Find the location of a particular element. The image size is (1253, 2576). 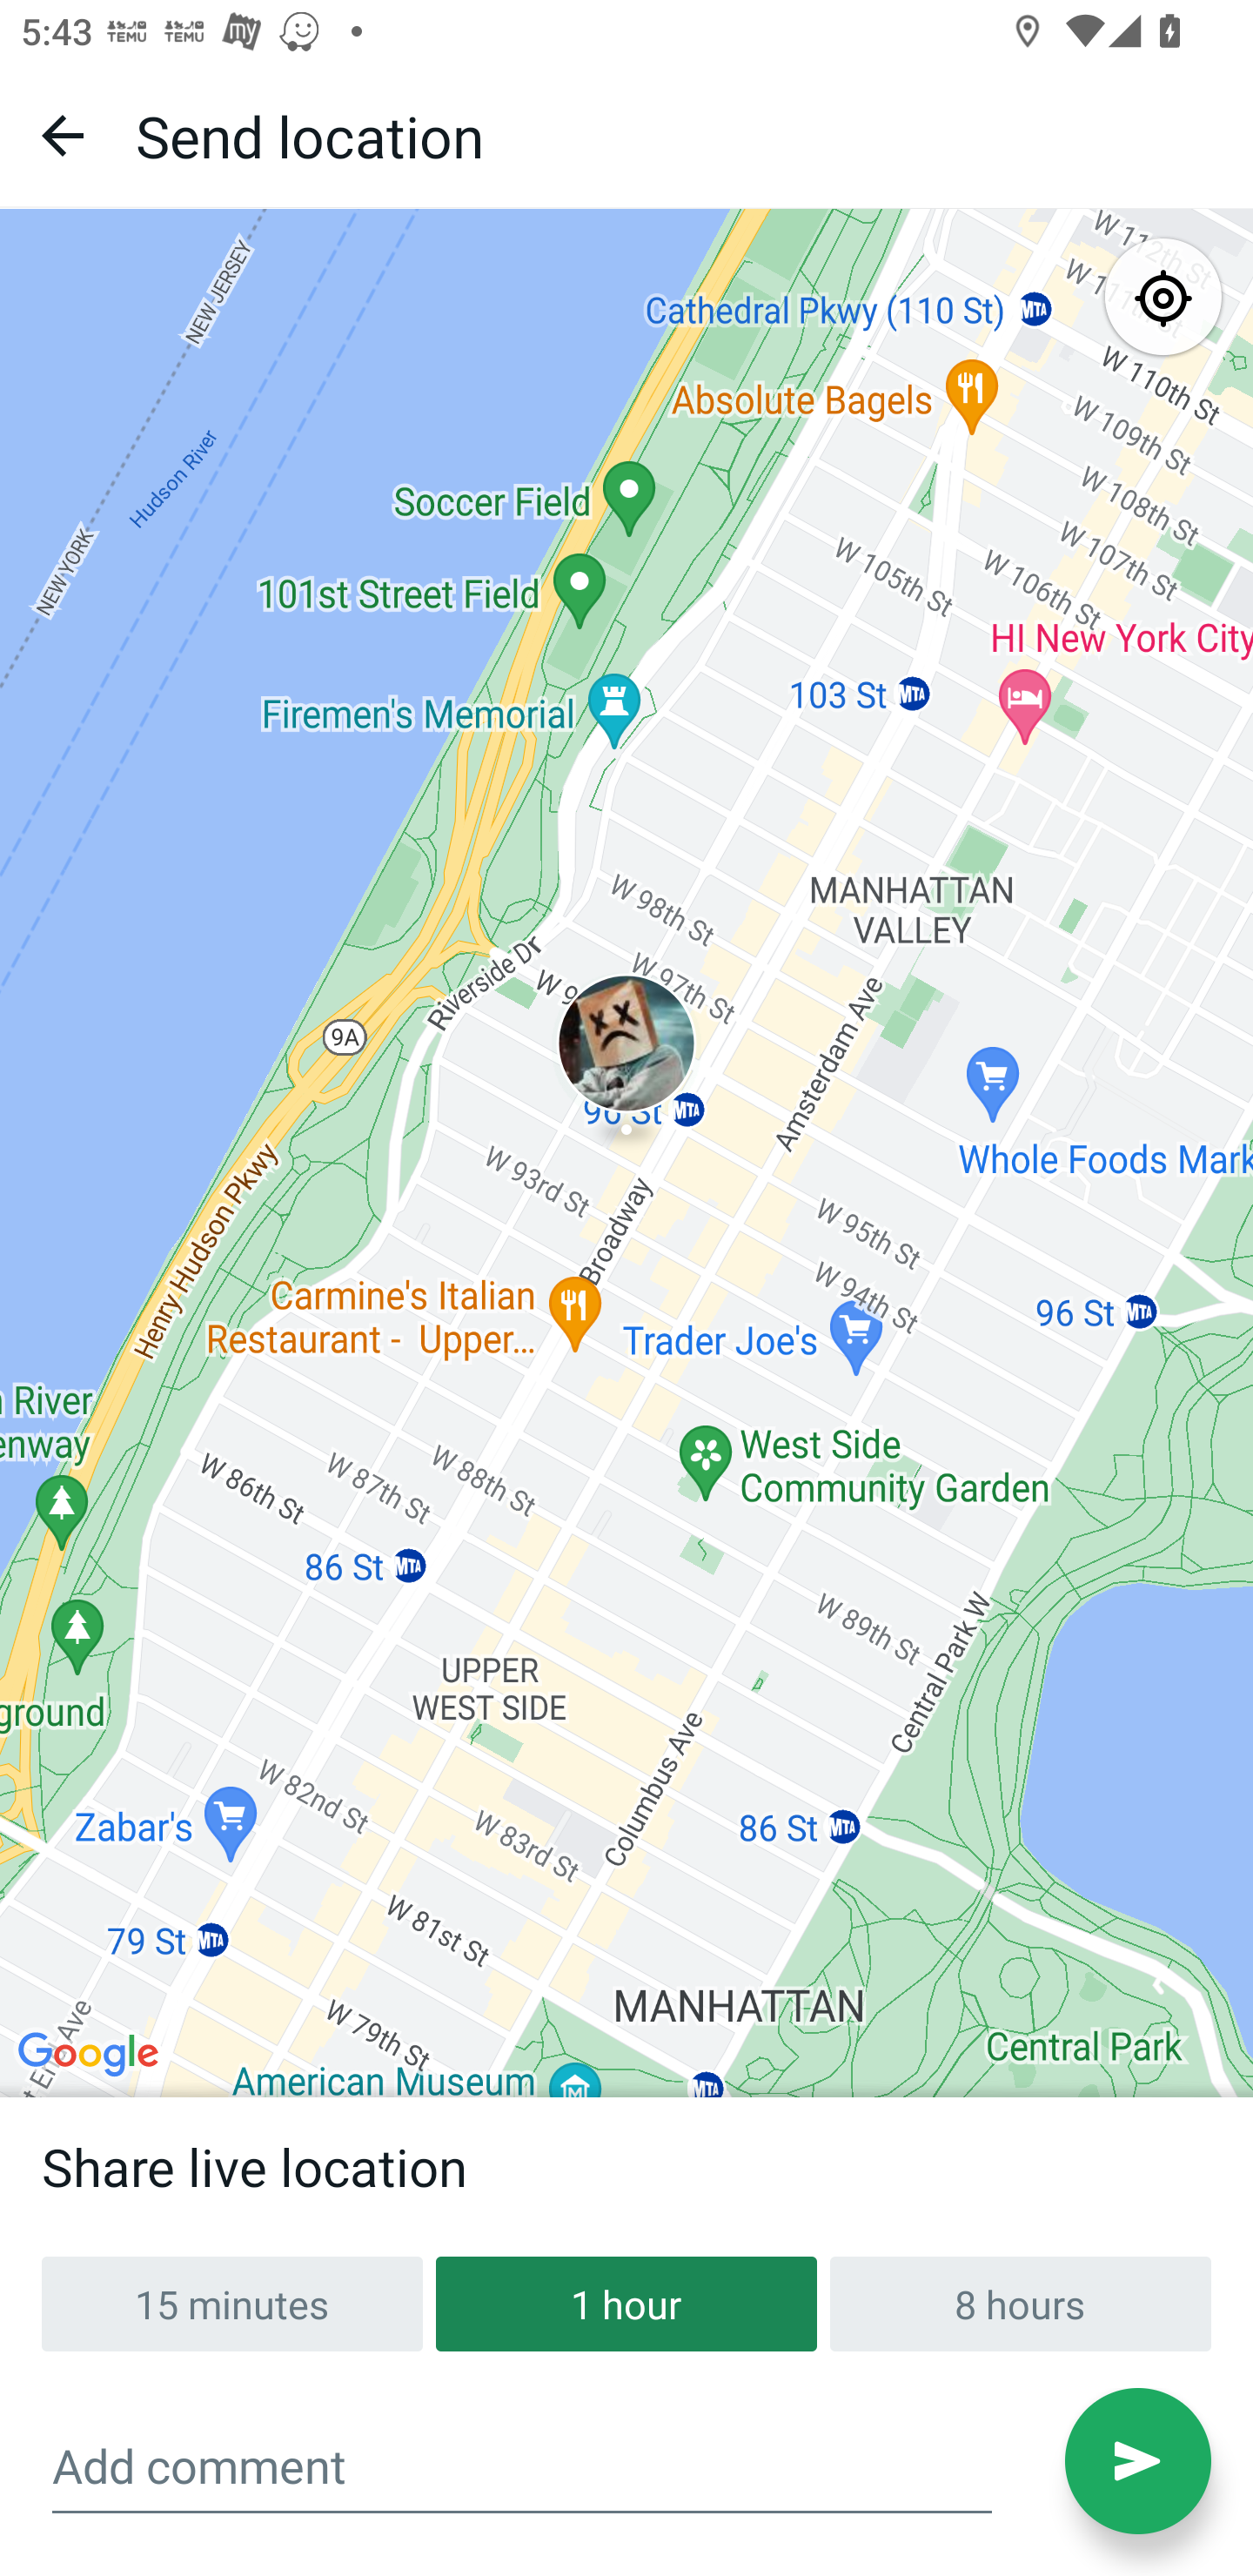

Add comment is located at coordinates (522, 2466).